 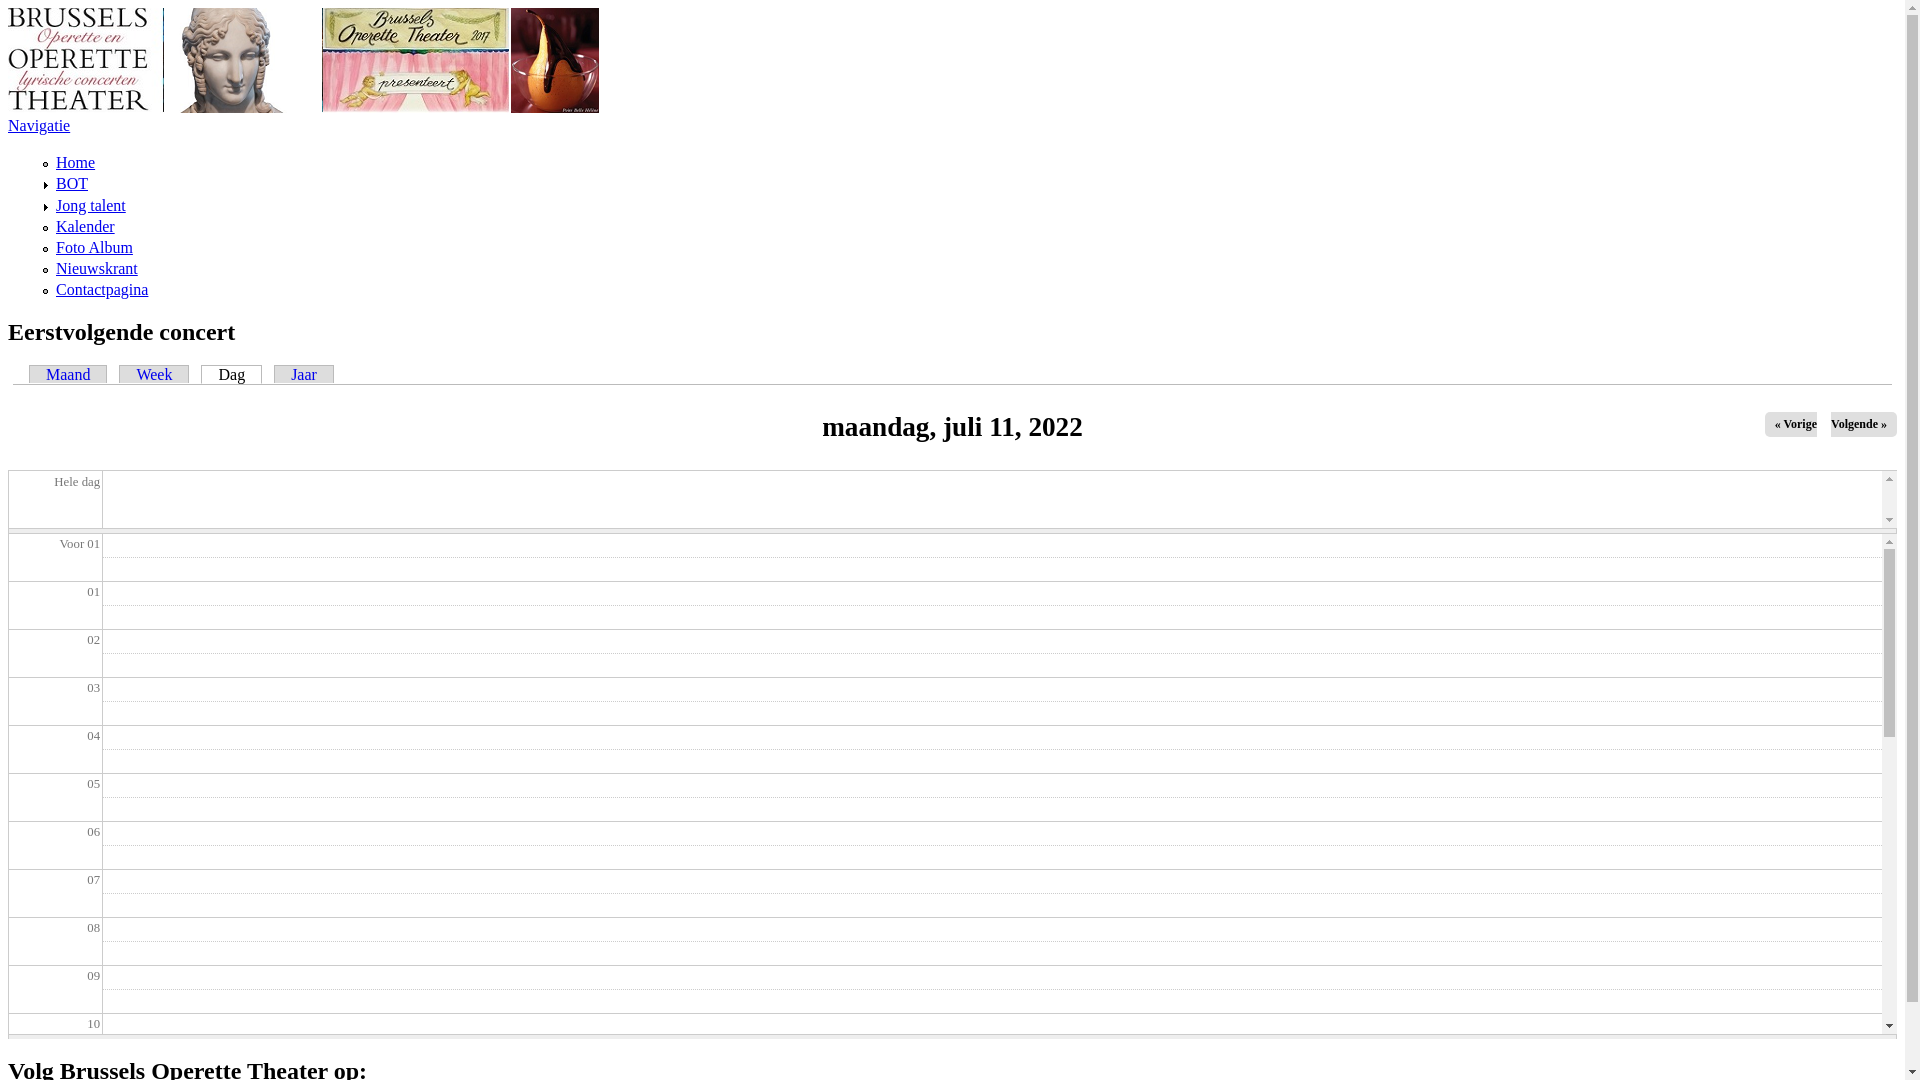 I want to click on Foto Album, so click(x=94, y=248).